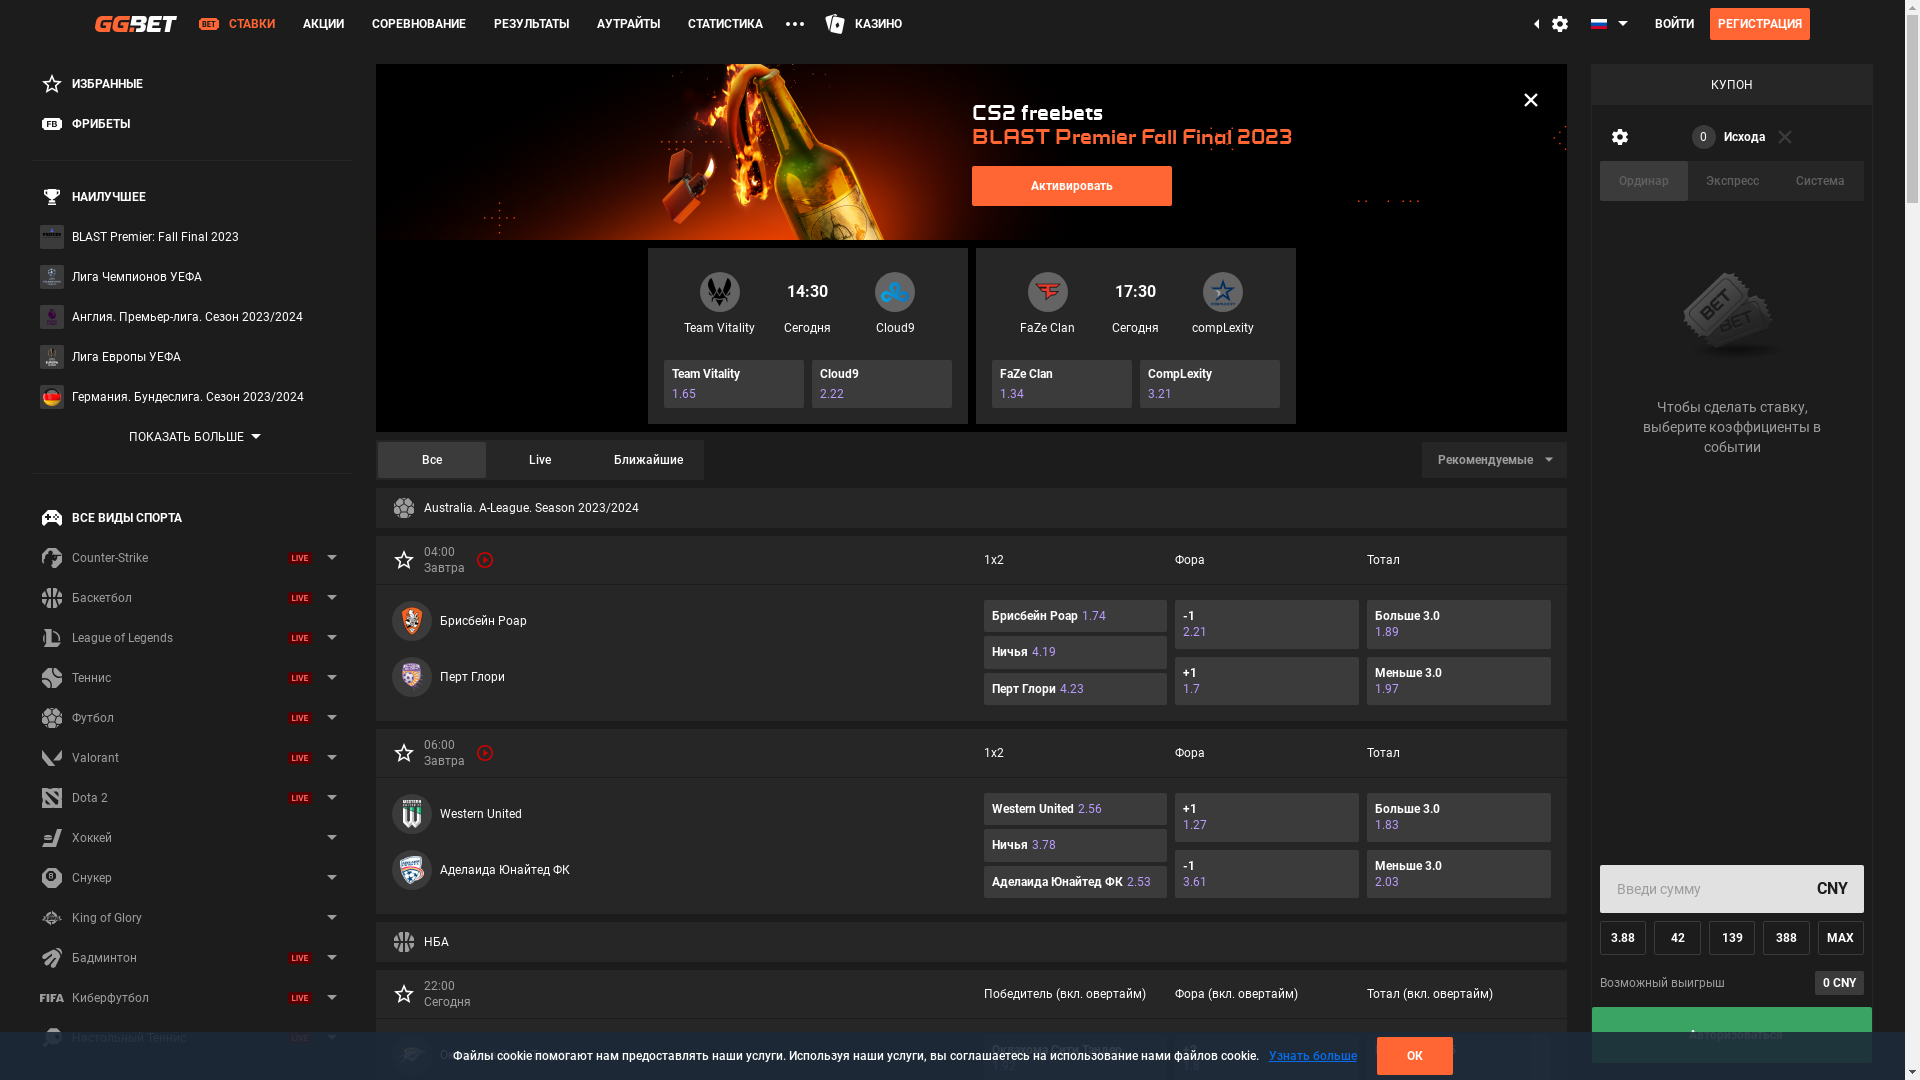 Image resolution: width=1920 pixels, height=1080 pixels. What do you see at coordinates (192, 237) in the screenshot?
I see `BLAST Premier: Fall Final 2023` at bounding box center [192, 237].